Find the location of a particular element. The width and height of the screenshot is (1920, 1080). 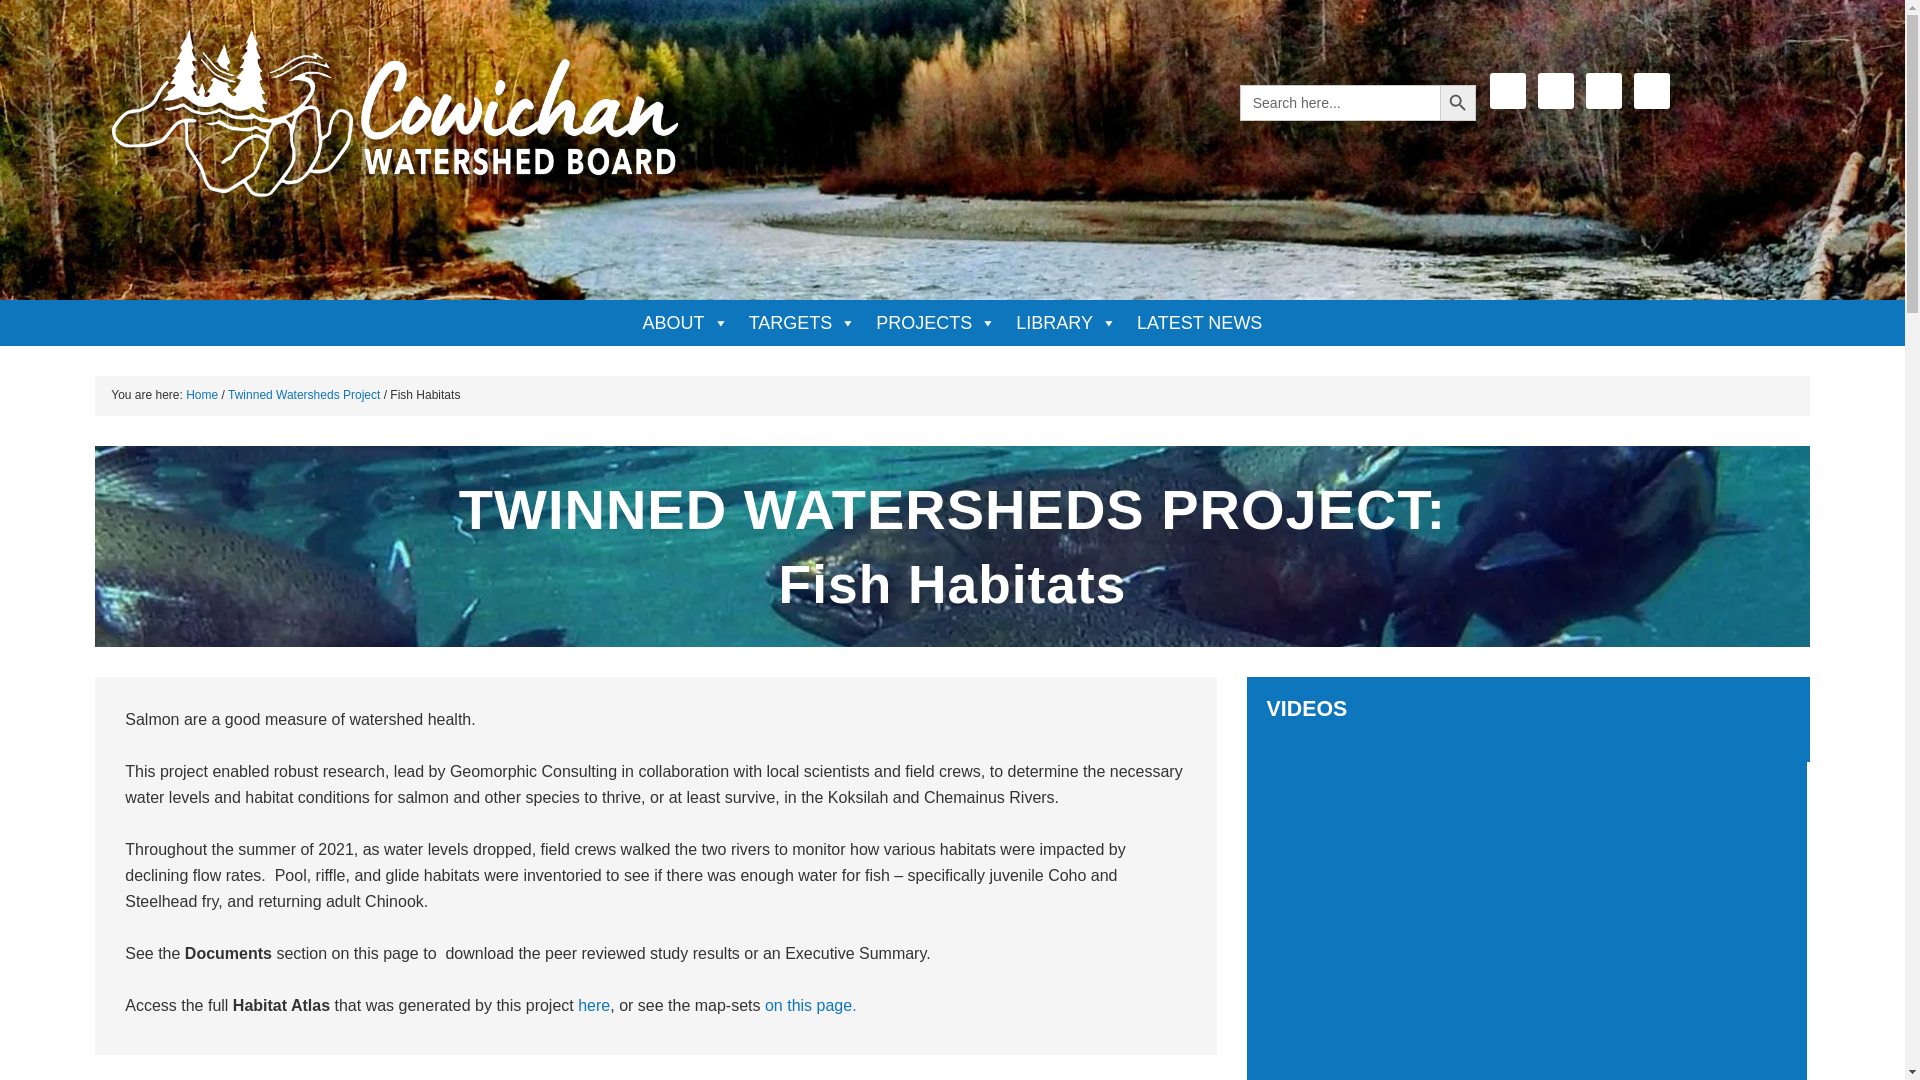

SEARCH BUTTON is located at coordinates (1458, 102).